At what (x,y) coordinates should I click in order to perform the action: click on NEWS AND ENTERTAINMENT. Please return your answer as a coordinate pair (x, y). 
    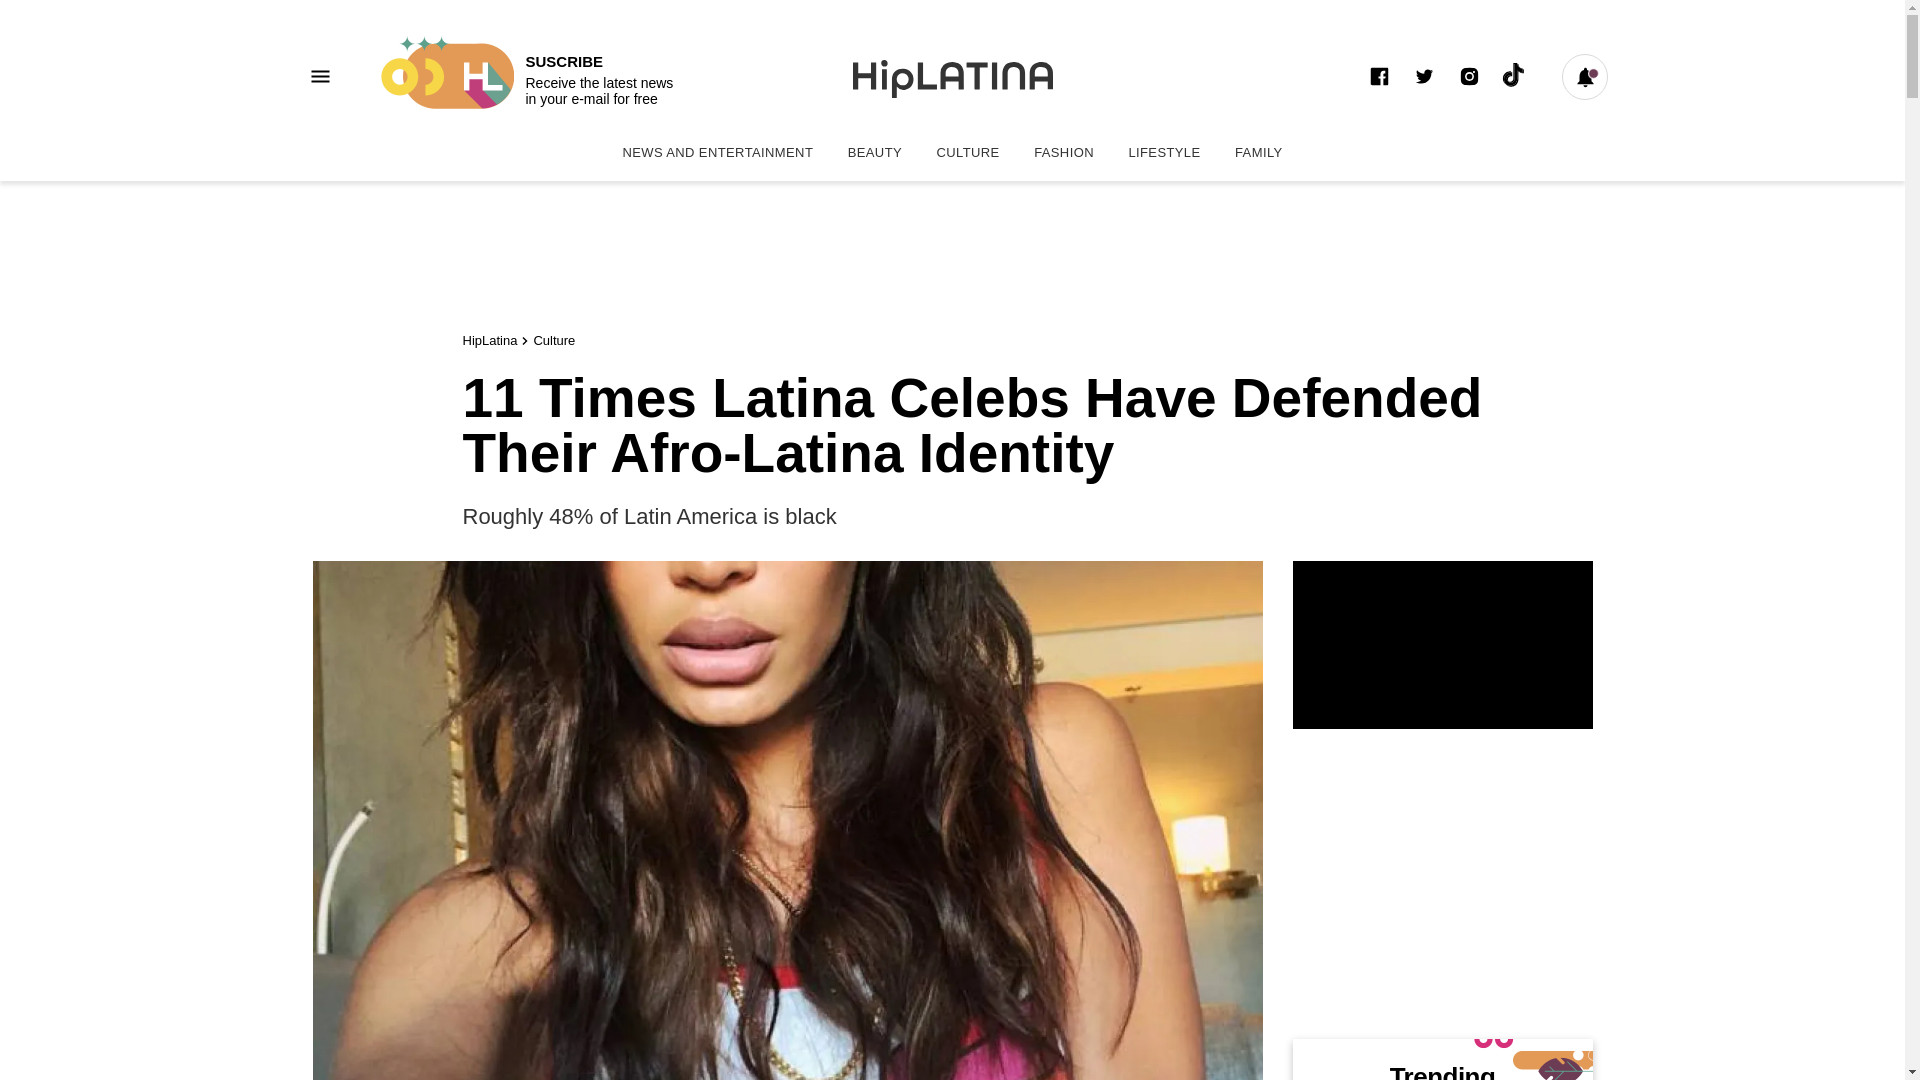
    Looking at the image, I should click on (716, 152).